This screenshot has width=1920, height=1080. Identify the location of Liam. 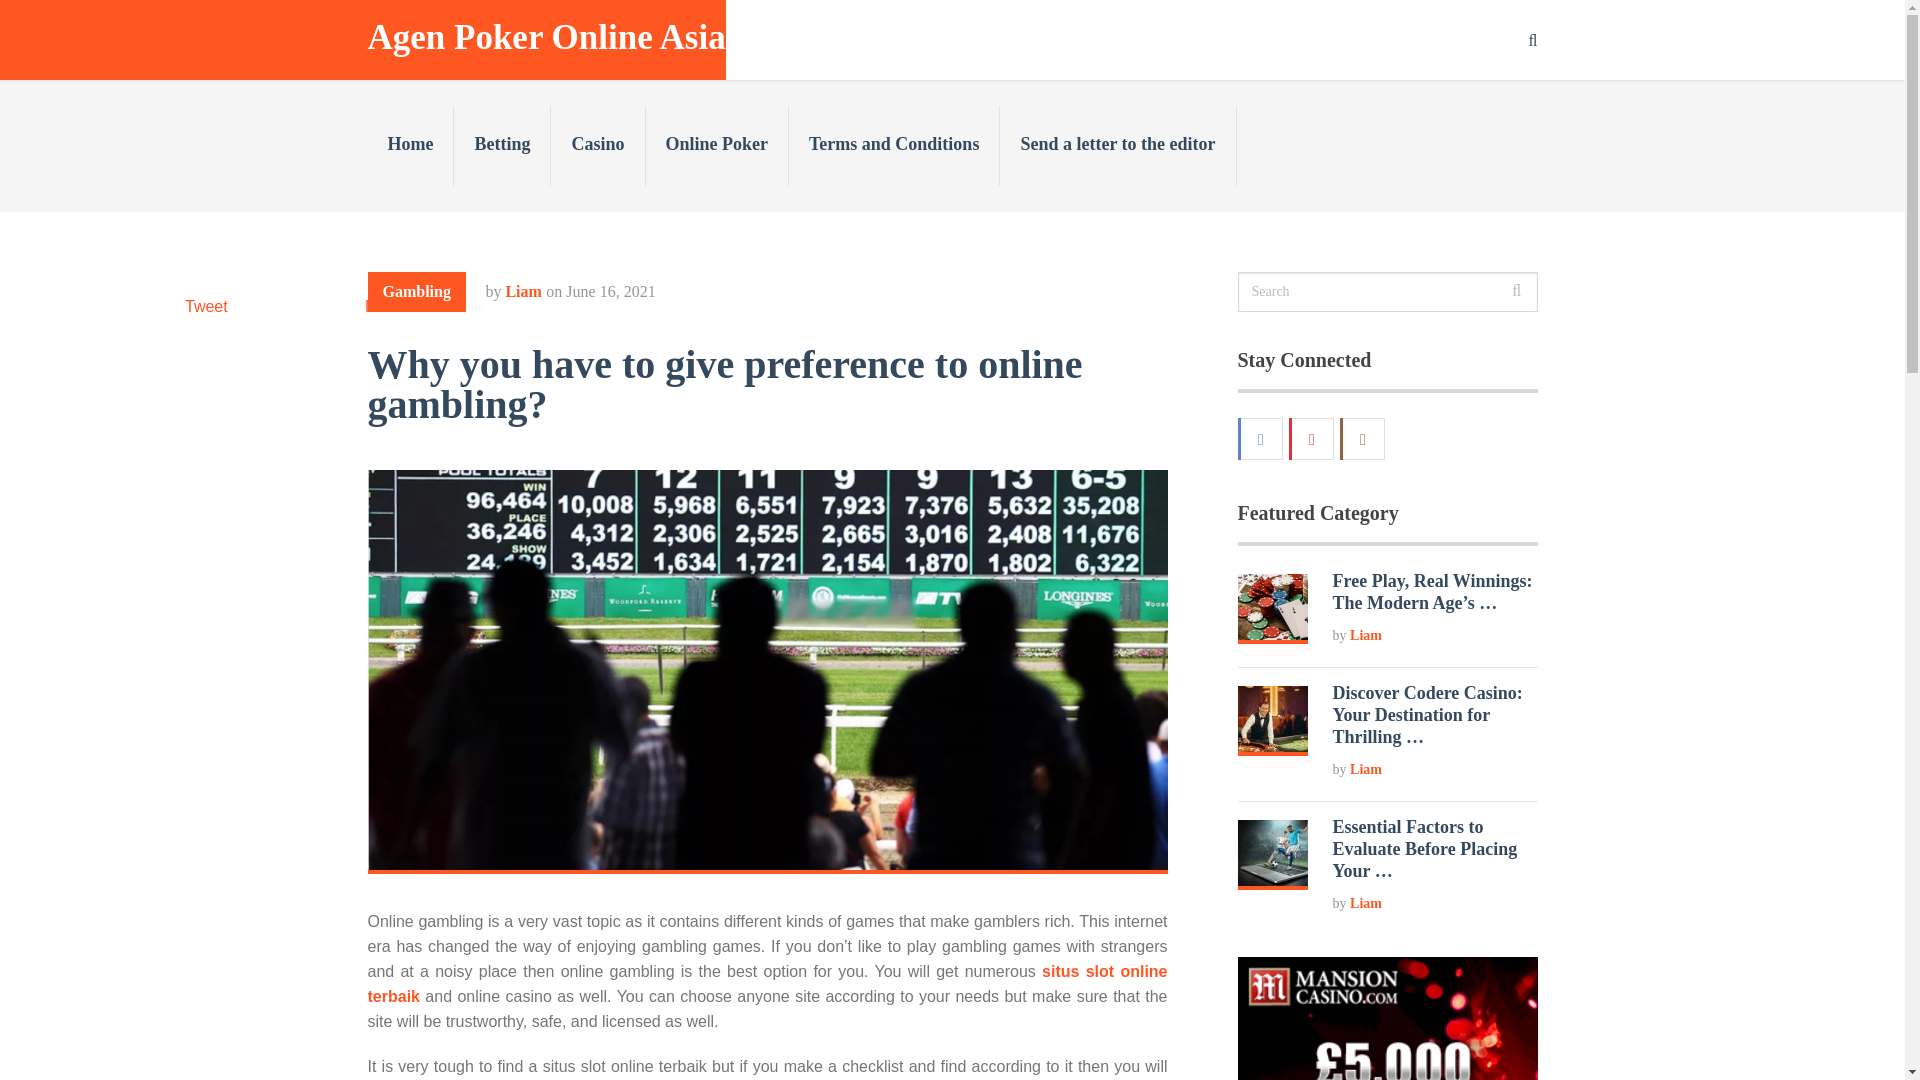
(1366, 769).